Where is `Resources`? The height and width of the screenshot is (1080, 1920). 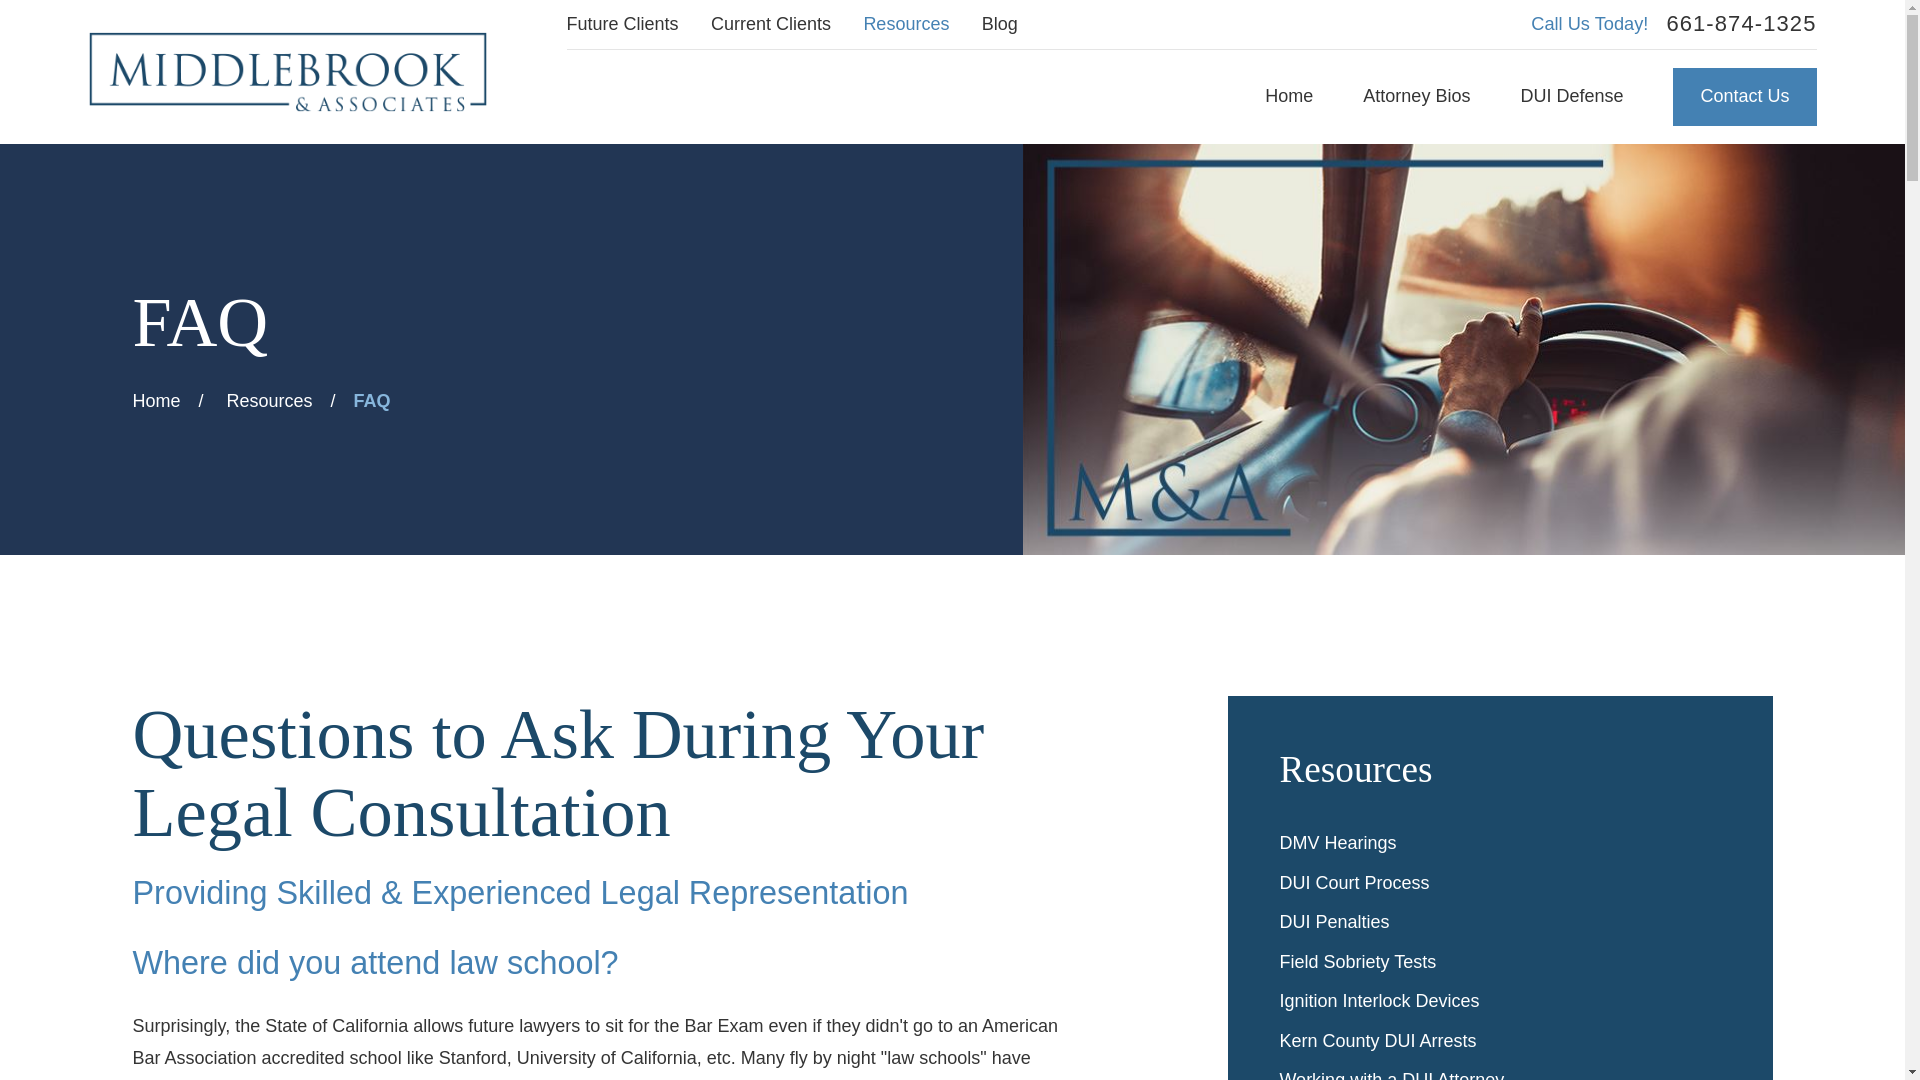
Resources is located at coordinates (905, 24).